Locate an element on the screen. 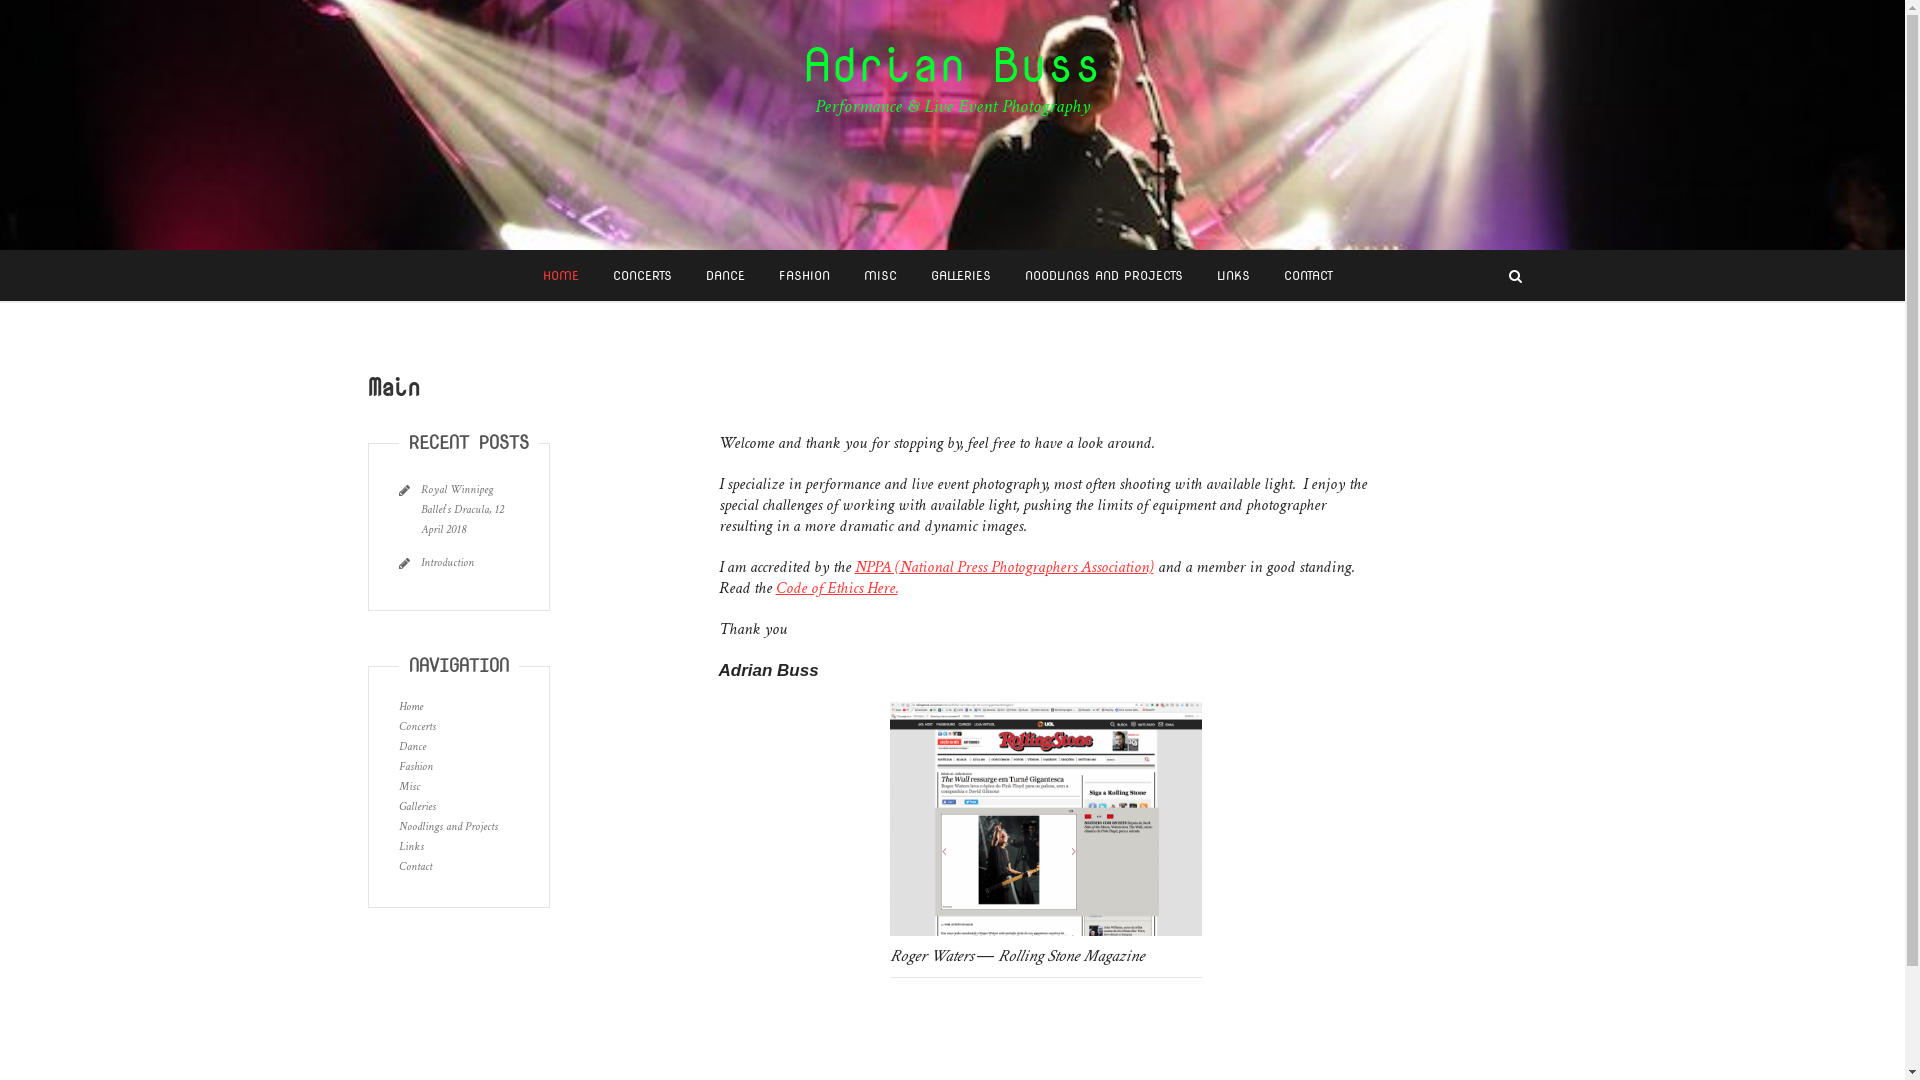 Image resolution: width=1920 pixels, height=1080 pixels. NOODLINGS AND PROJECTS is located at coordinates (1104, 276).